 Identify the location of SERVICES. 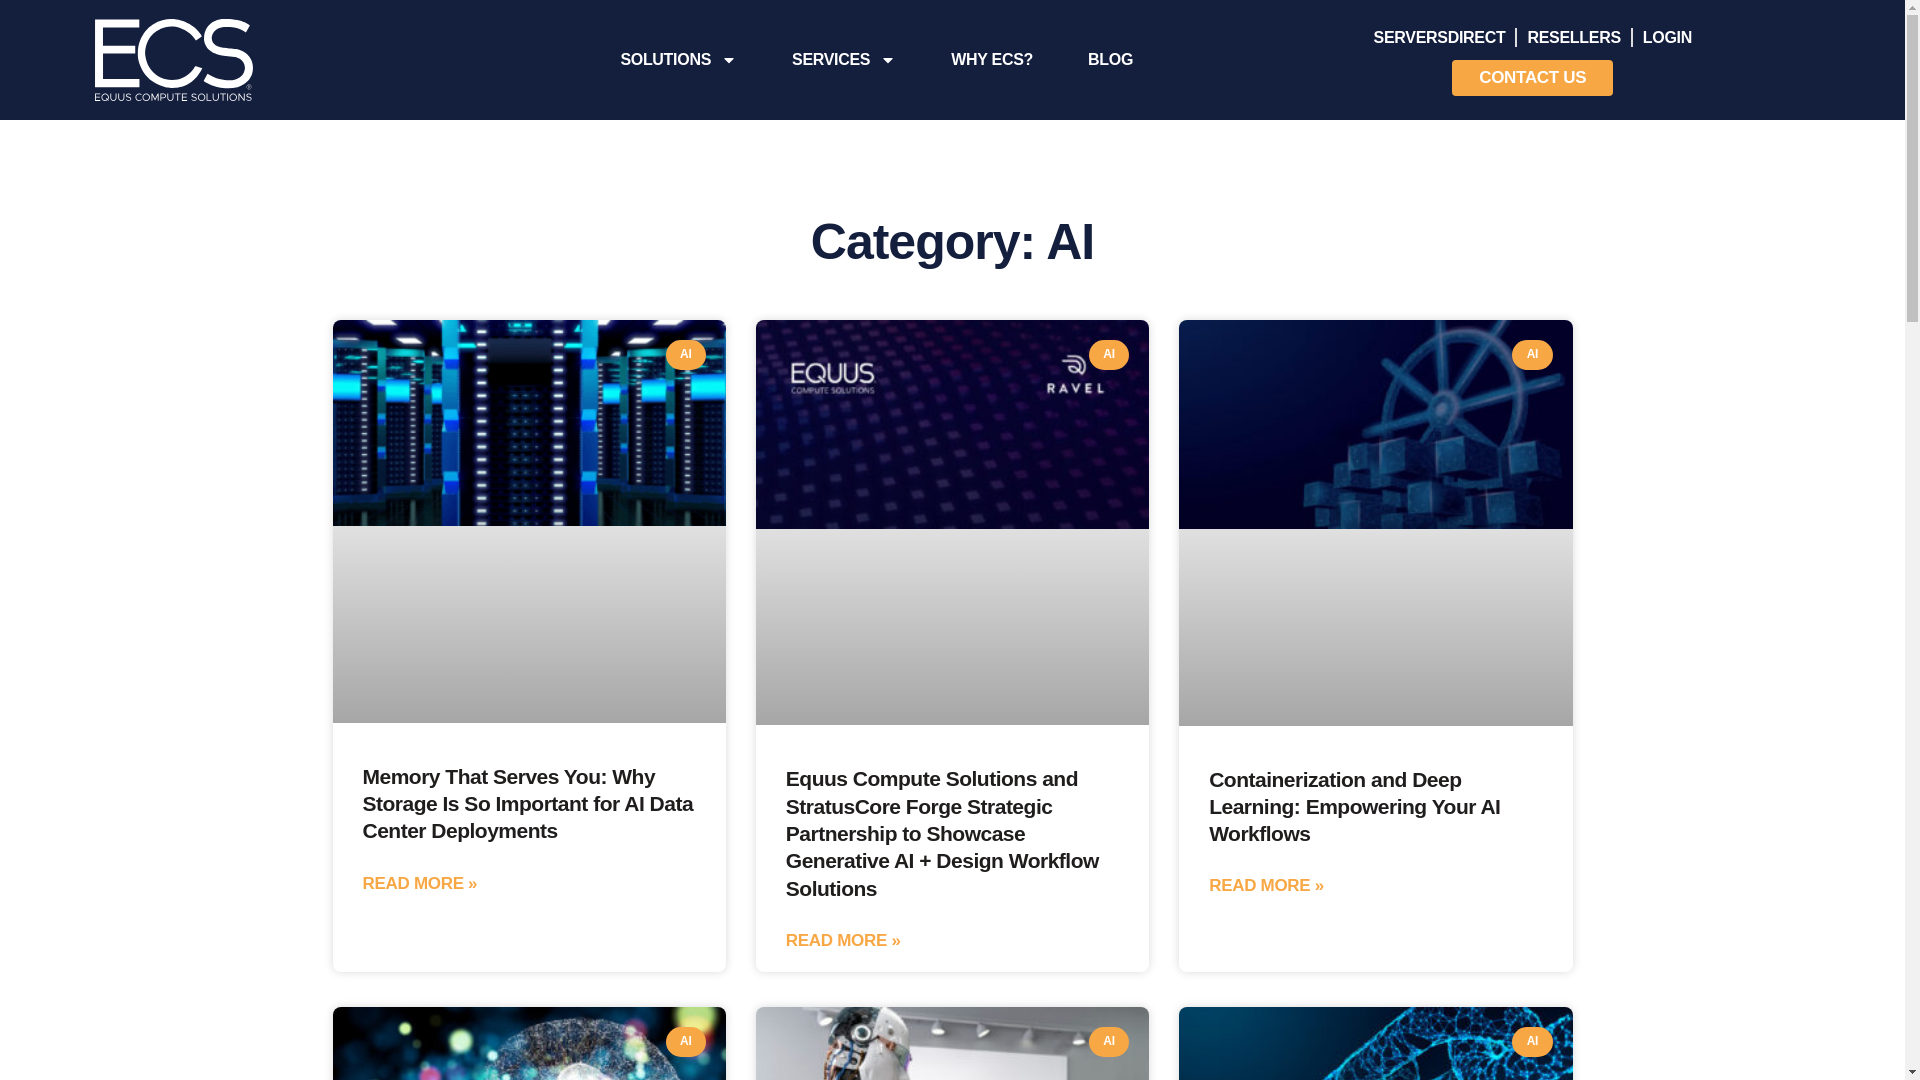
(843, 60).